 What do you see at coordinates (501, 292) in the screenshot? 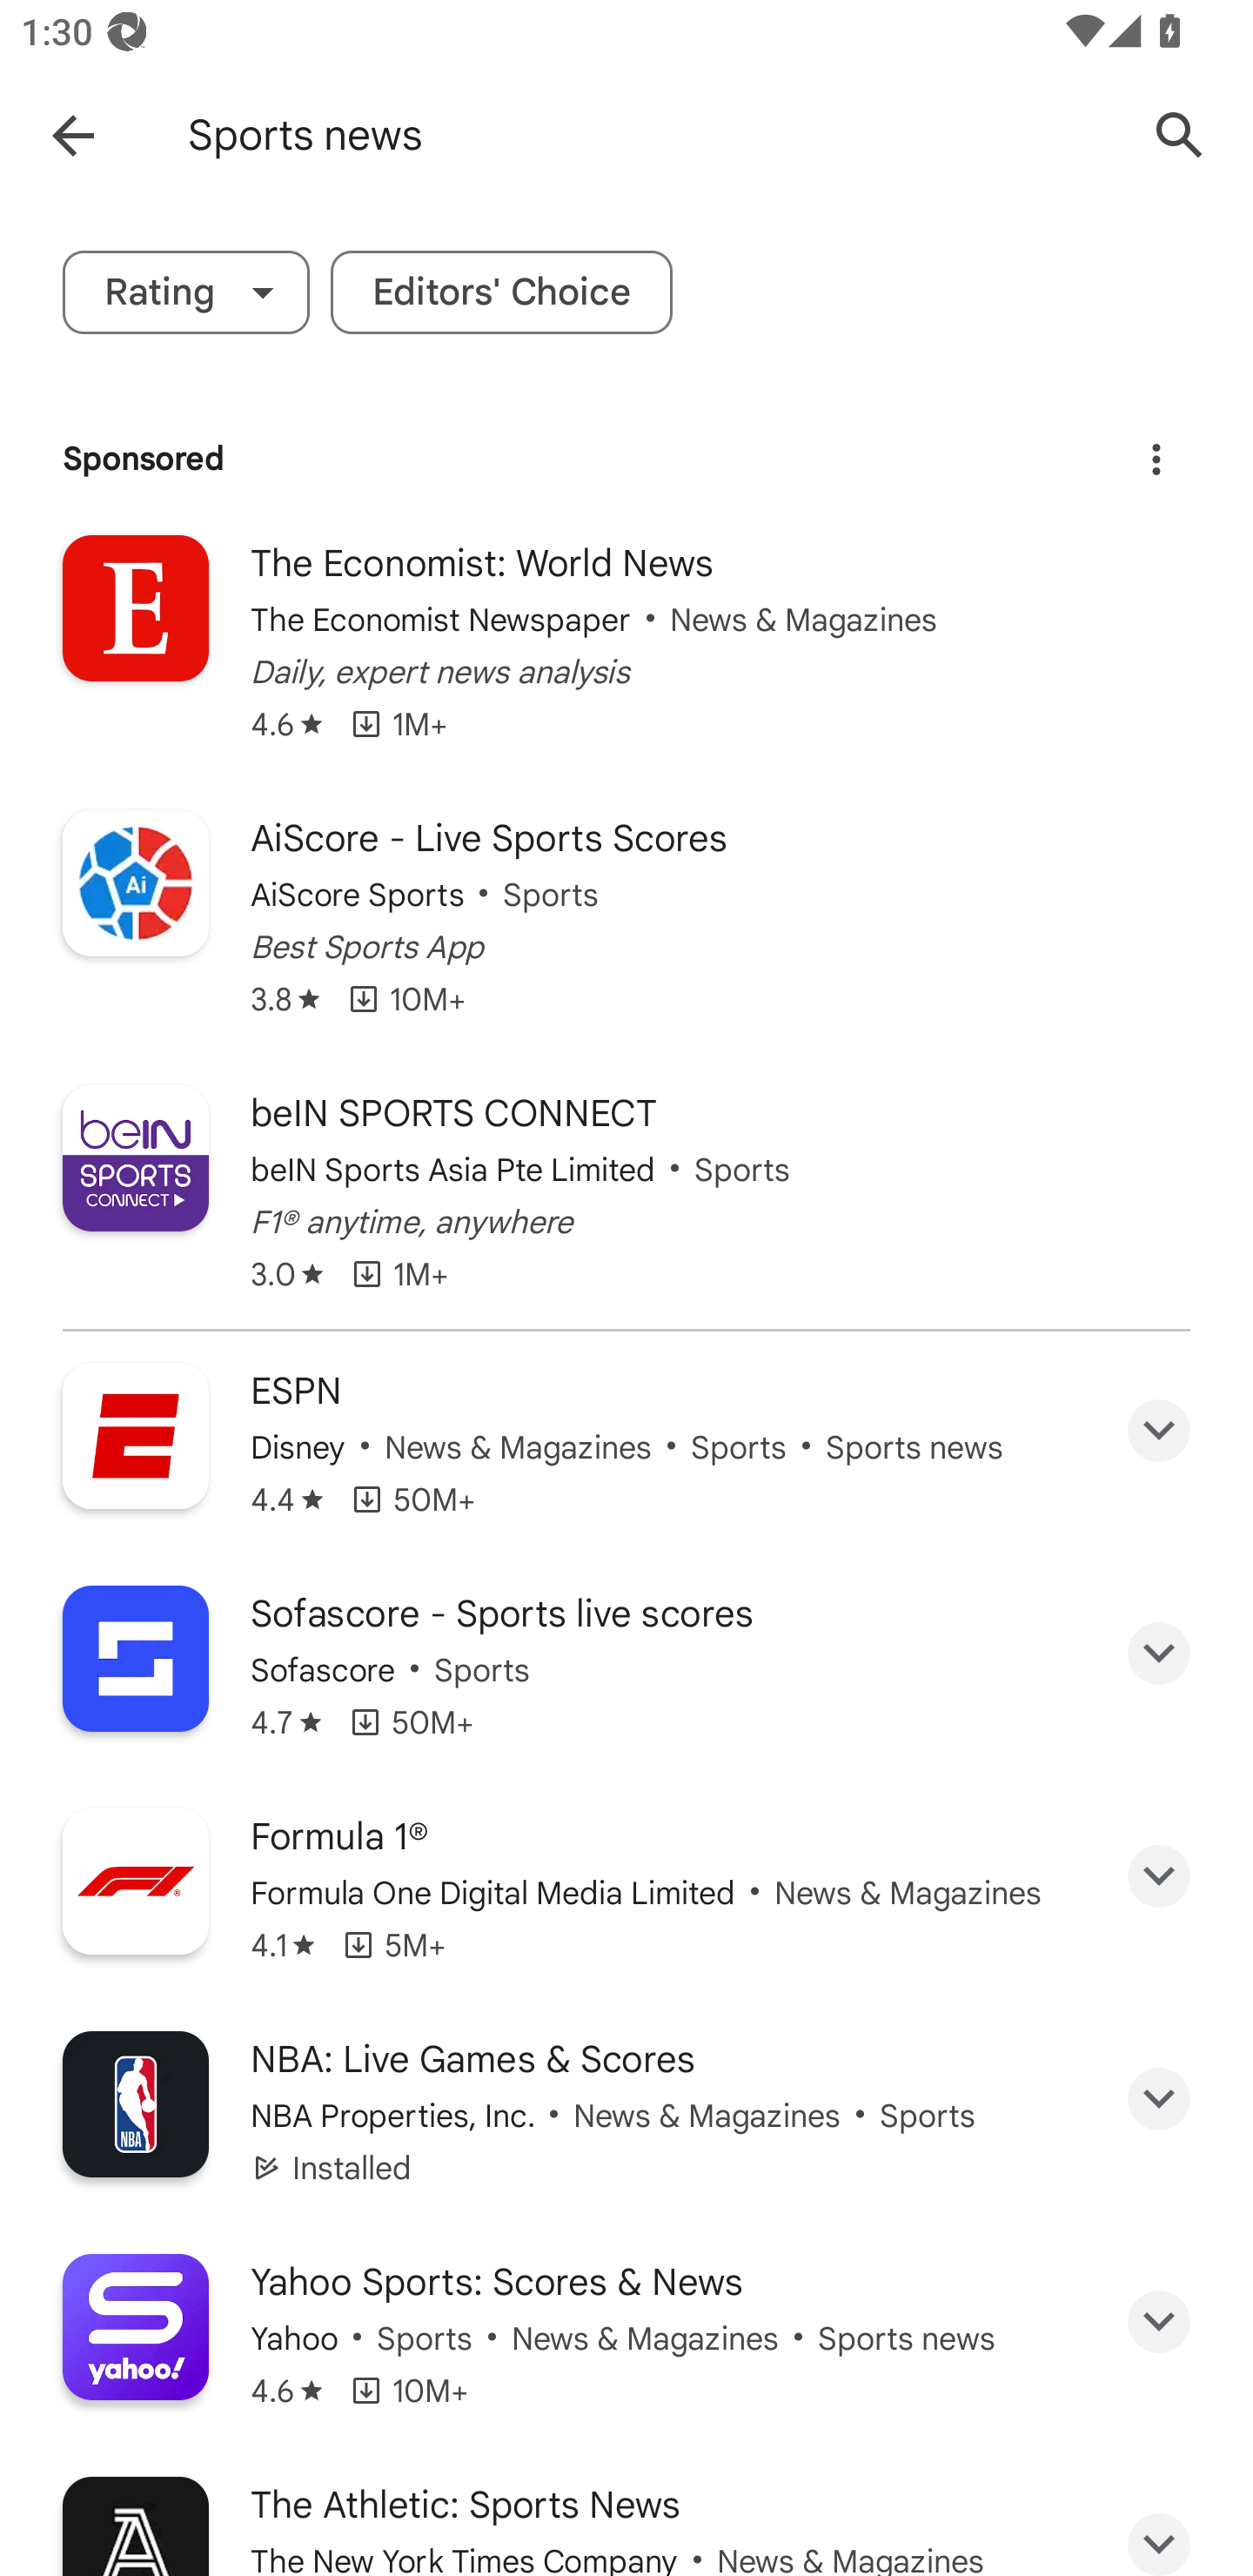
I see `Editors' Choice - double tap to toggle the filter` at bounding box center [501, 292].